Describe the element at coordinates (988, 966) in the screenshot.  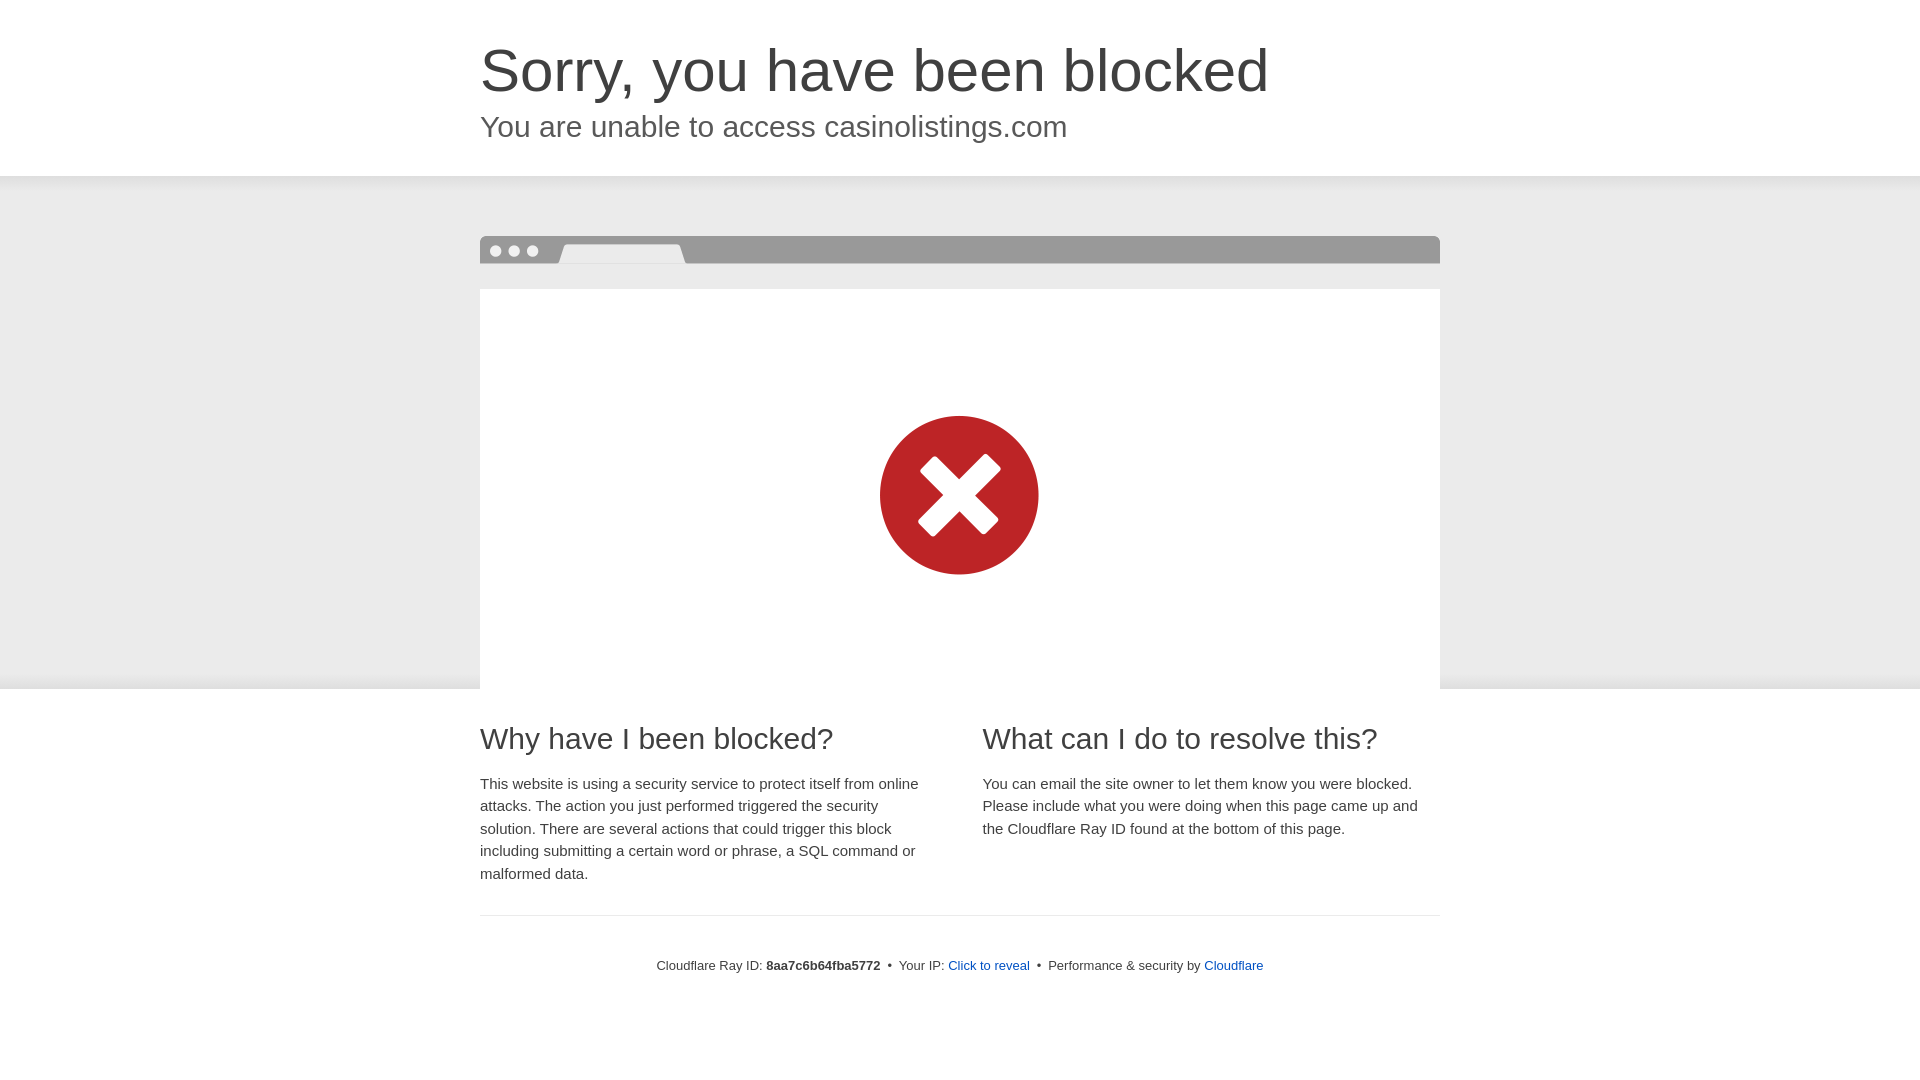
I see `Click to reveal` at that location.